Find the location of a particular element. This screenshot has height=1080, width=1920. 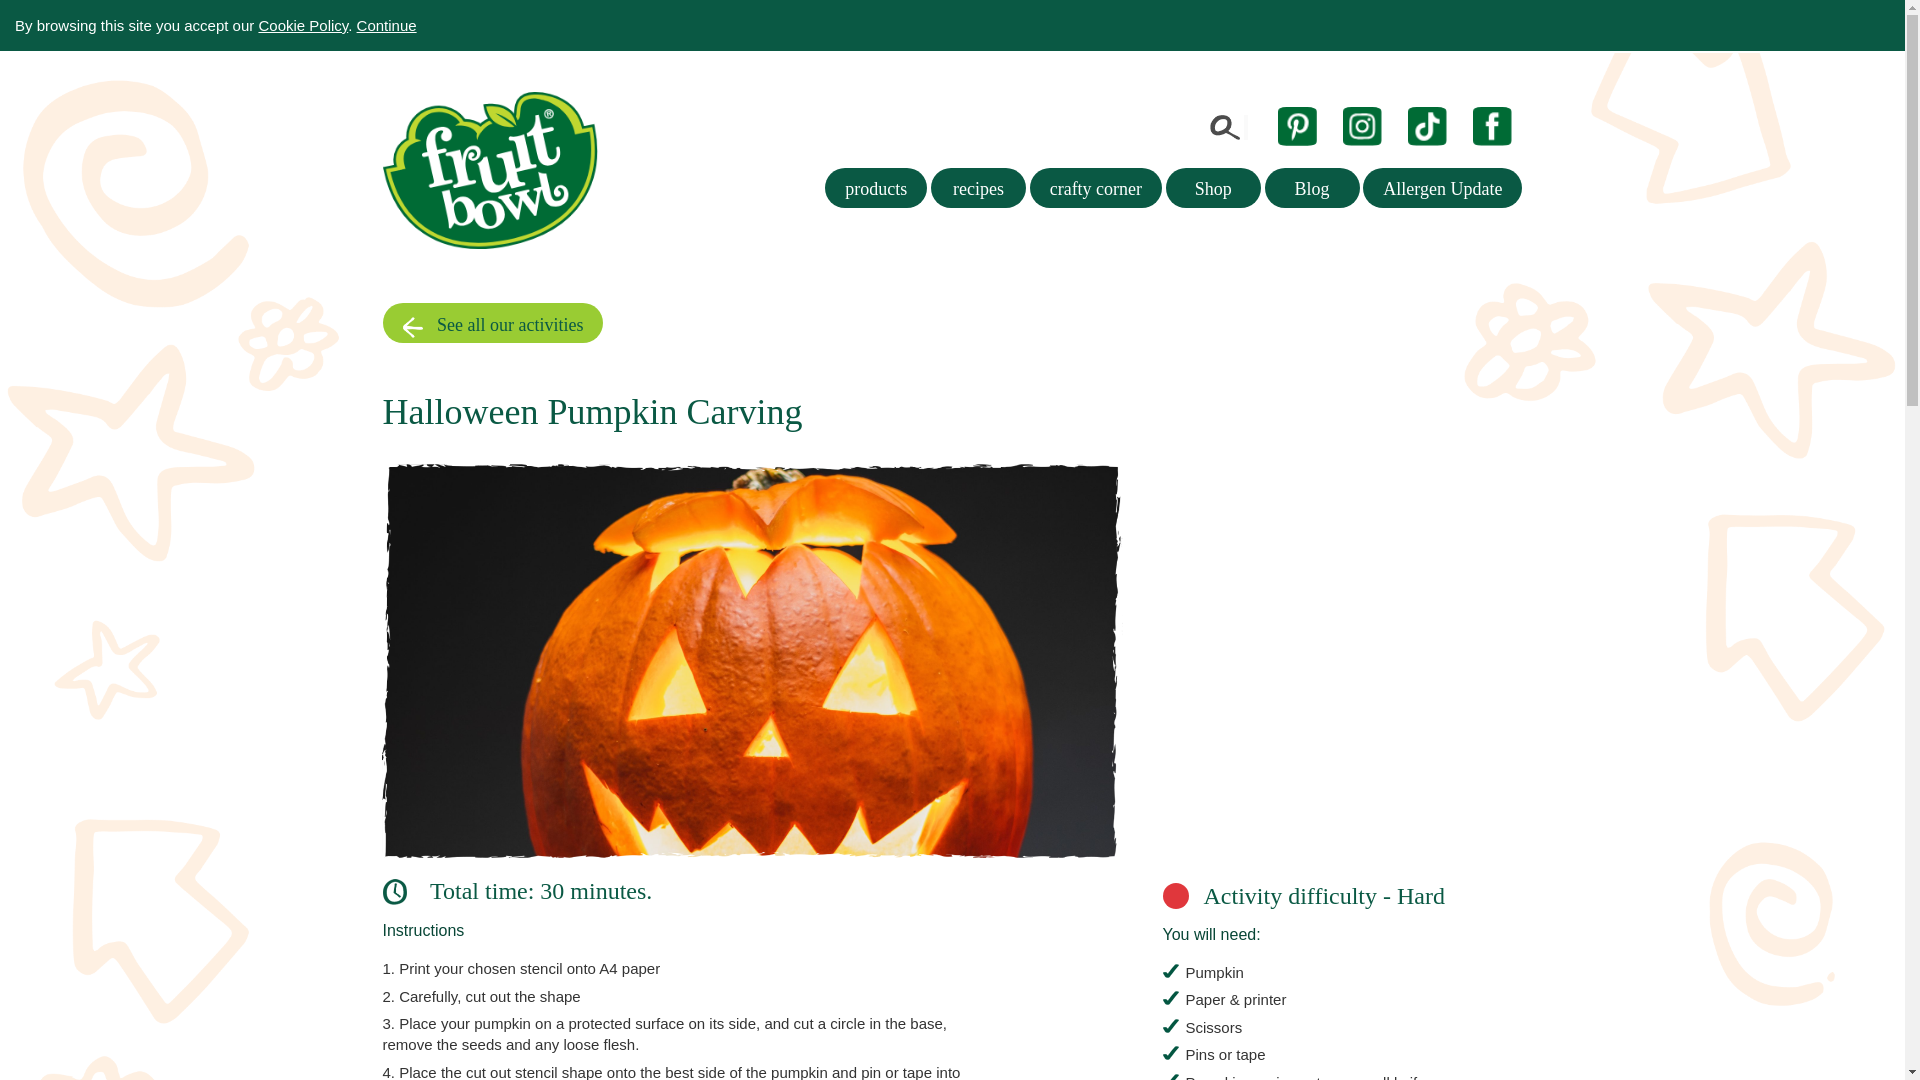

Blog is located at coordinates (1312, 188).